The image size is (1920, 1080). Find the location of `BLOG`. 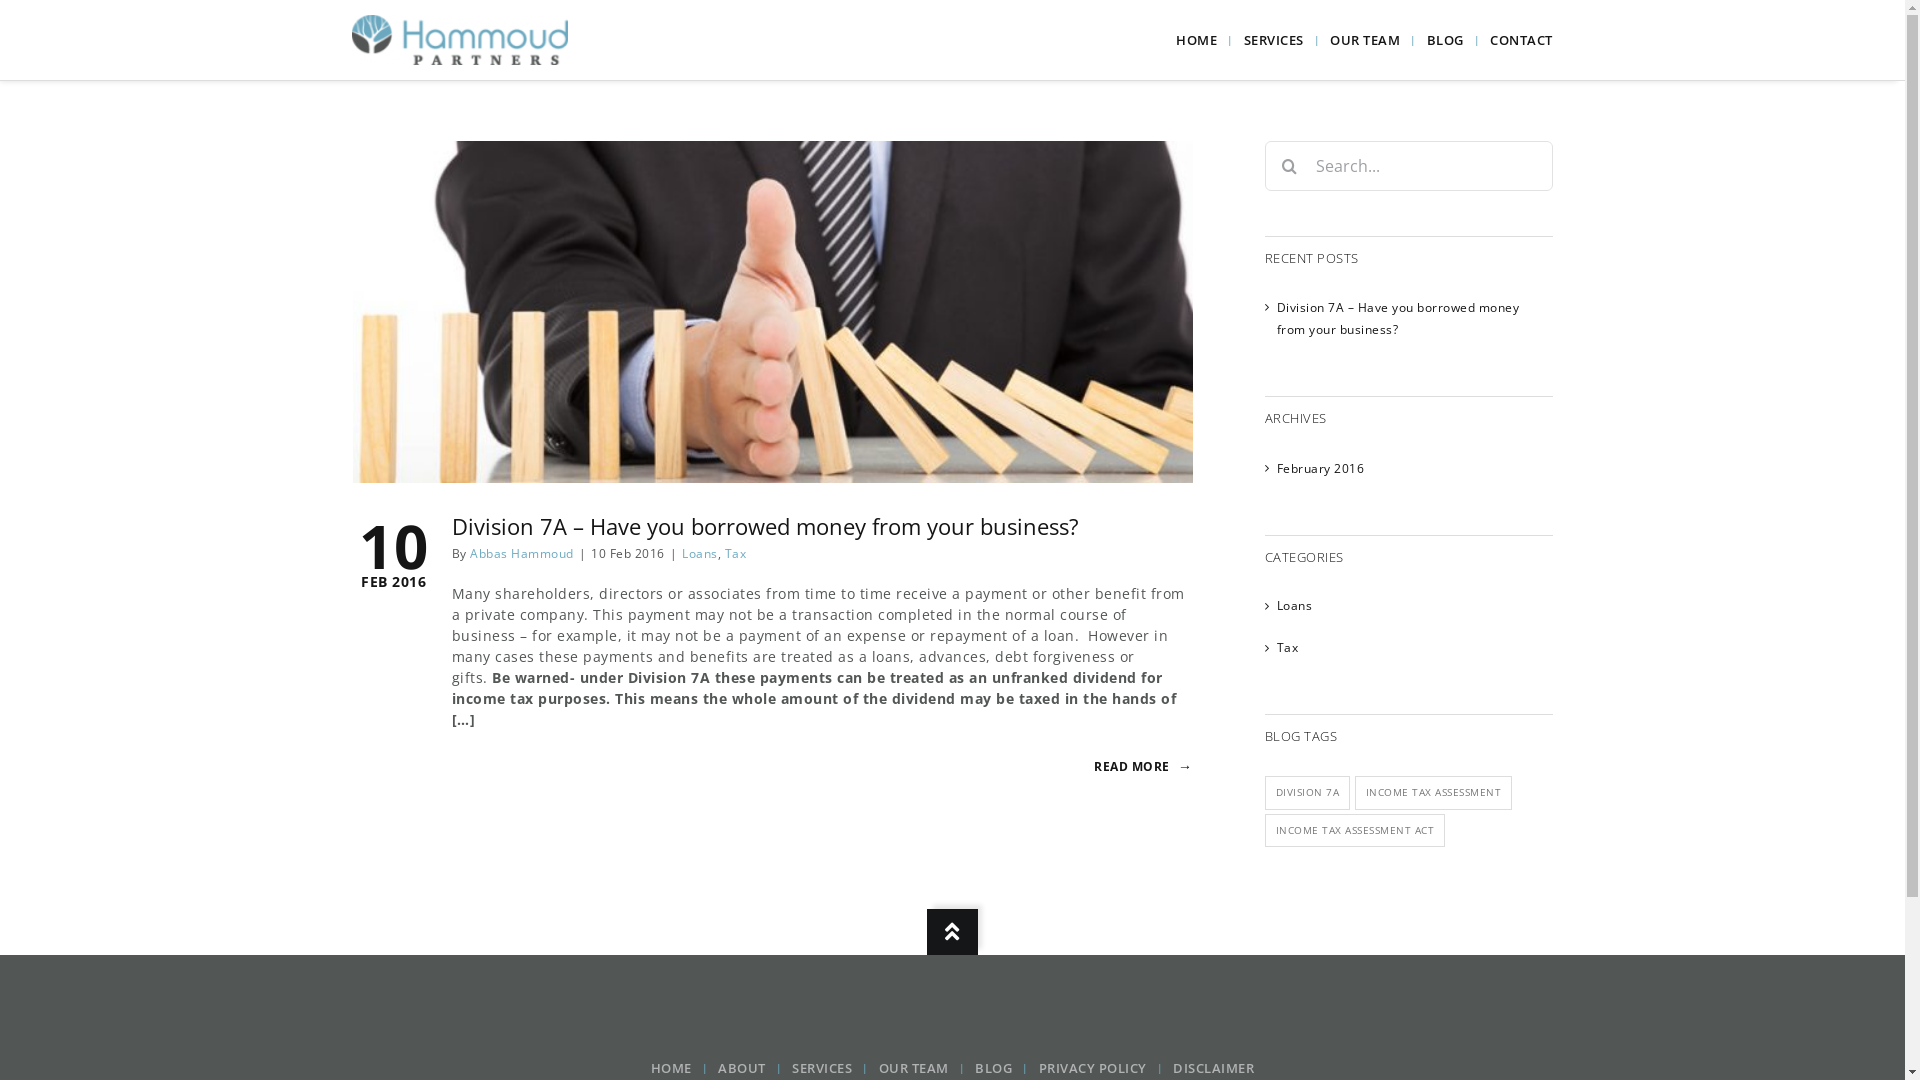

BLOG is located at coordinates (1002, 1068).